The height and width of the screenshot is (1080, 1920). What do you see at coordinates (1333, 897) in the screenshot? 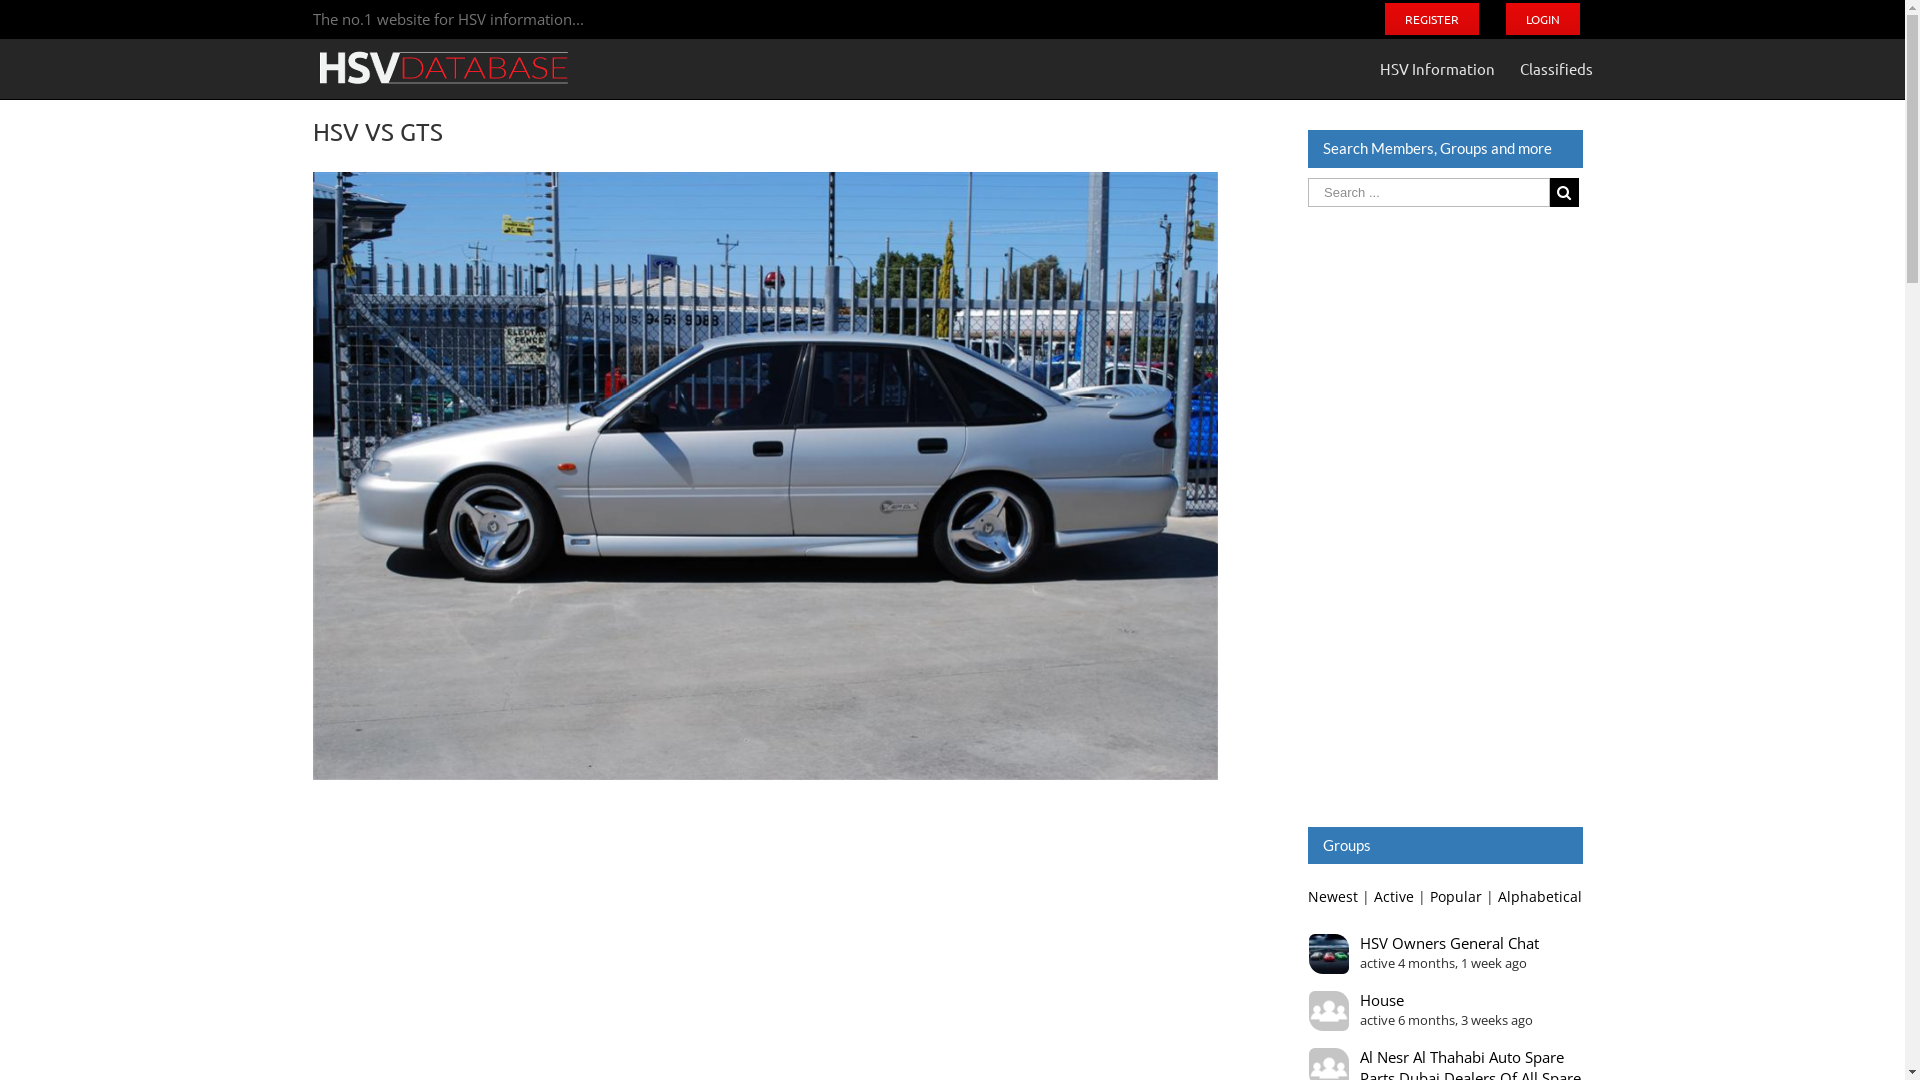
I see `Newest` at bounding box center [1333, 897].